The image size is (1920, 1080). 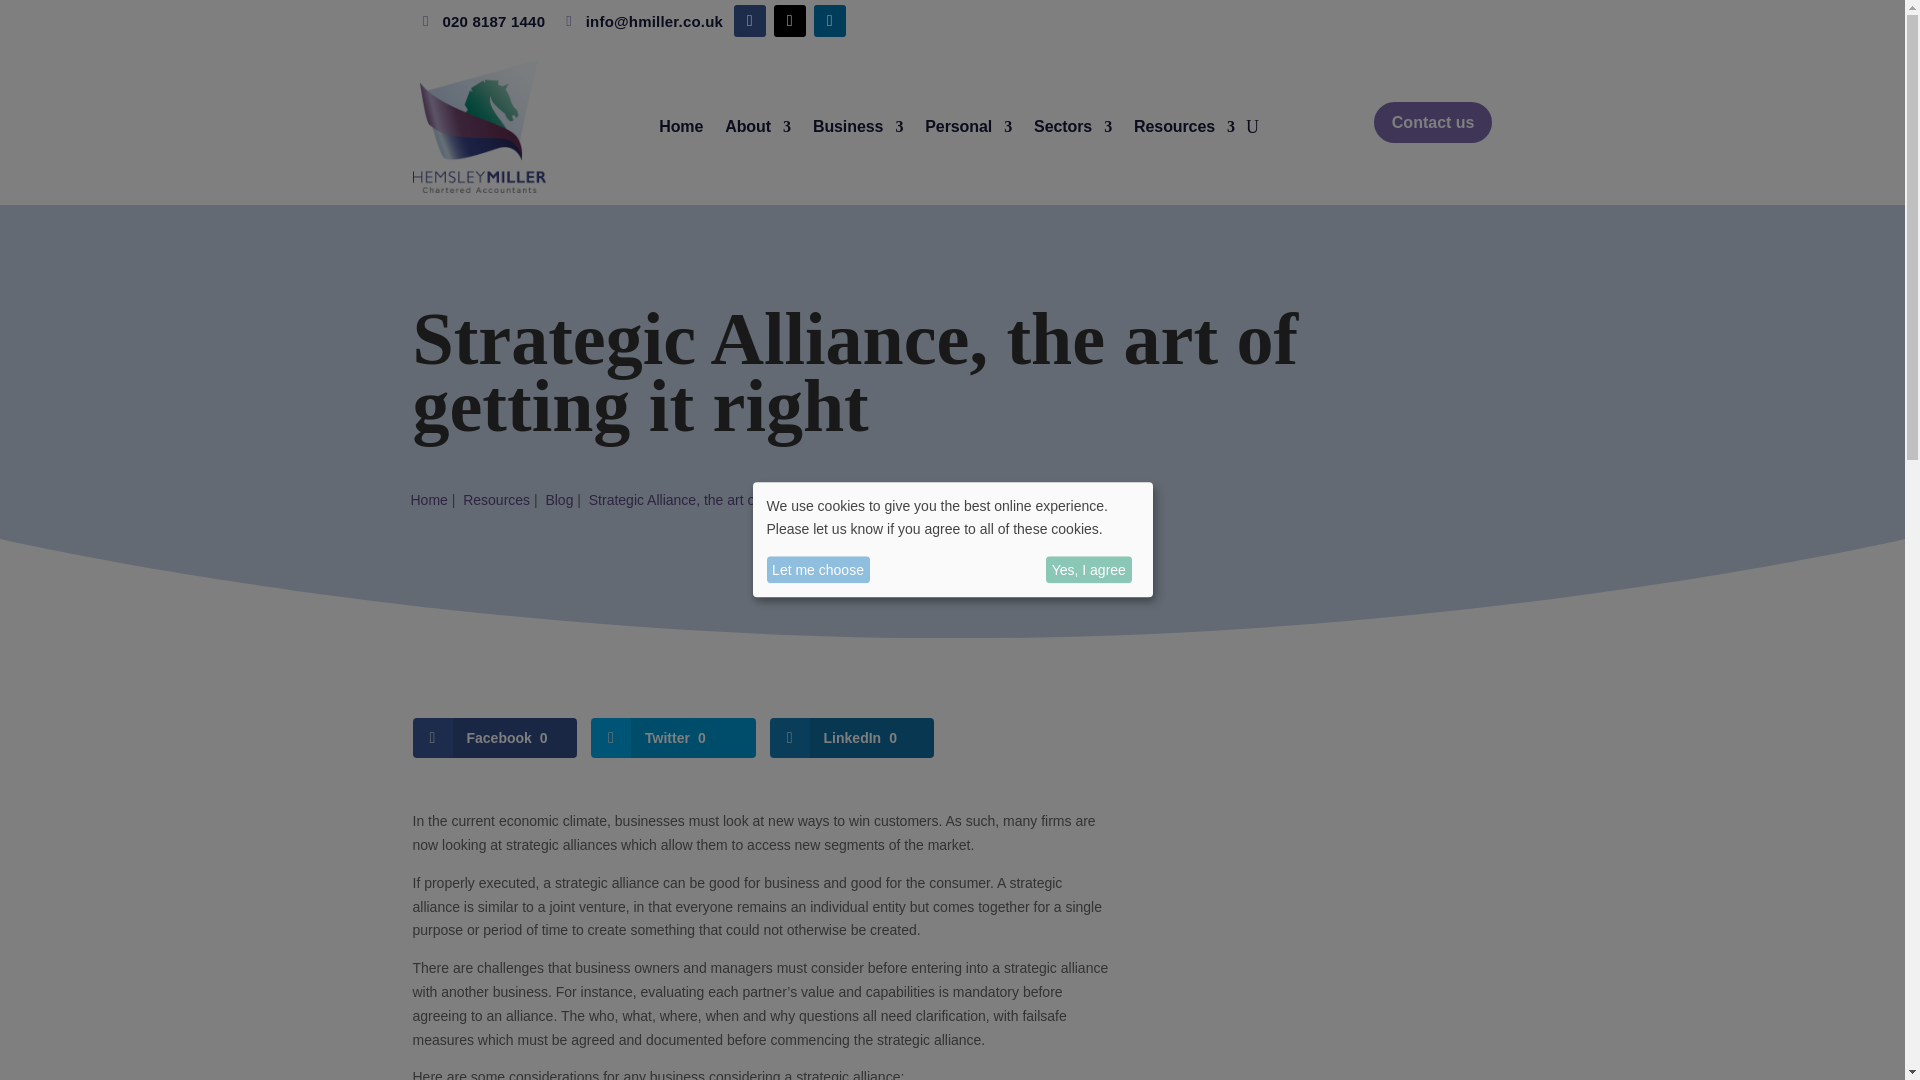 I want to click on Asset 1, so click(x=478, y=126).